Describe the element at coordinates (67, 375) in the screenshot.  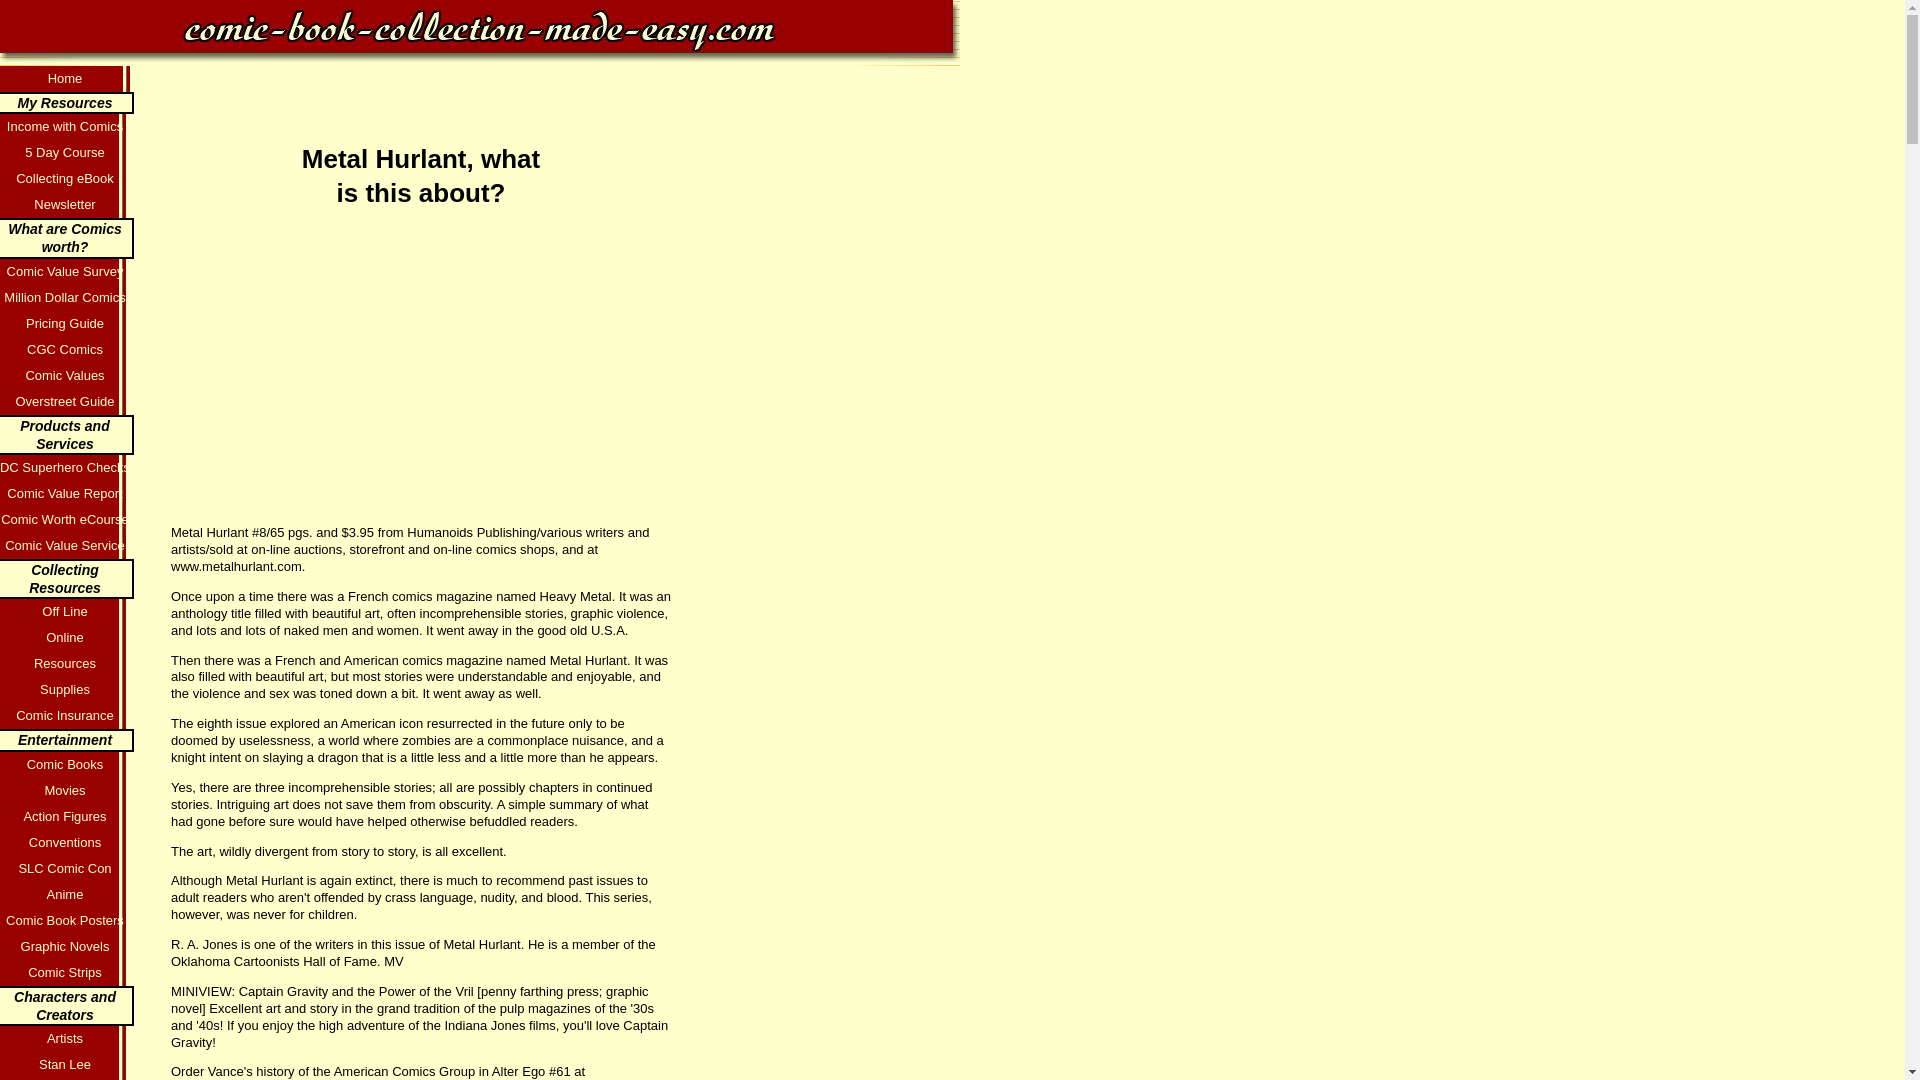
I see `Comic Values` at that location.